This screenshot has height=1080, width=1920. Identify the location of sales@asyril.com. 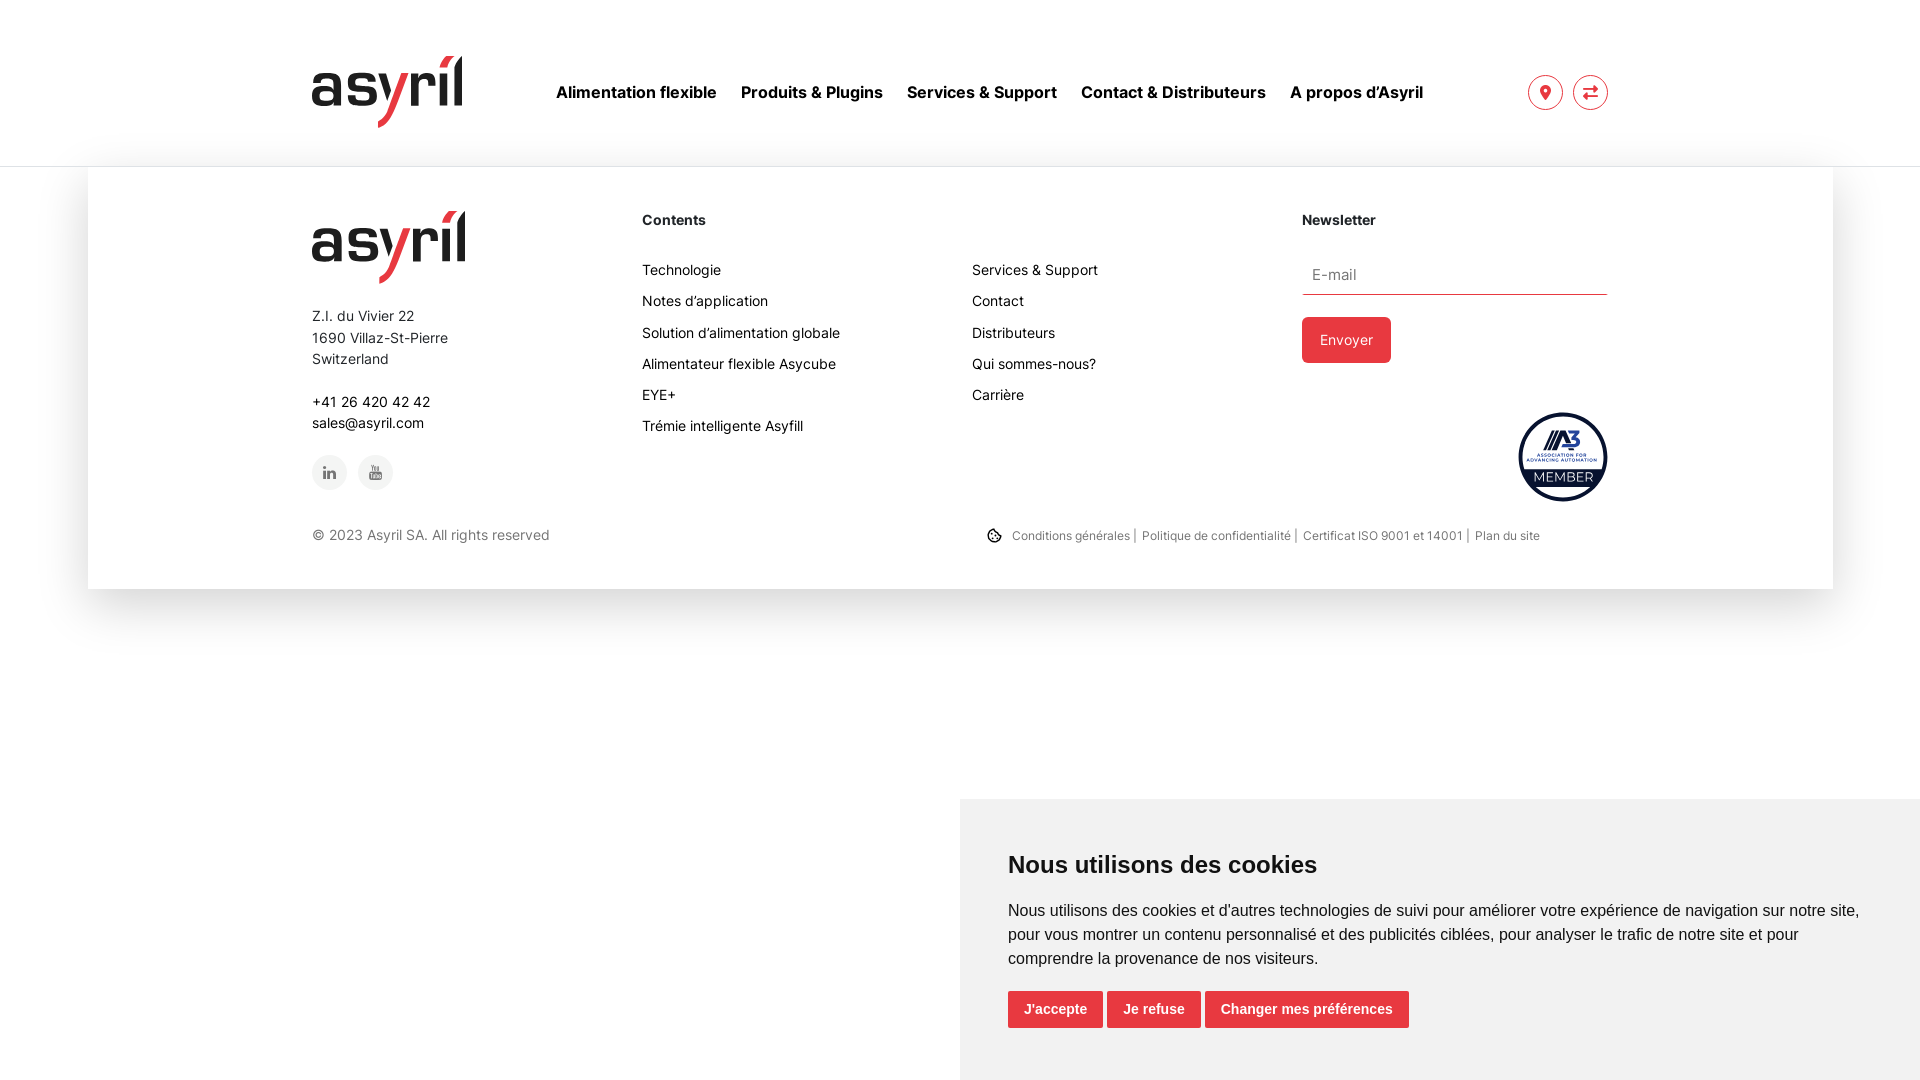
(368, 422).